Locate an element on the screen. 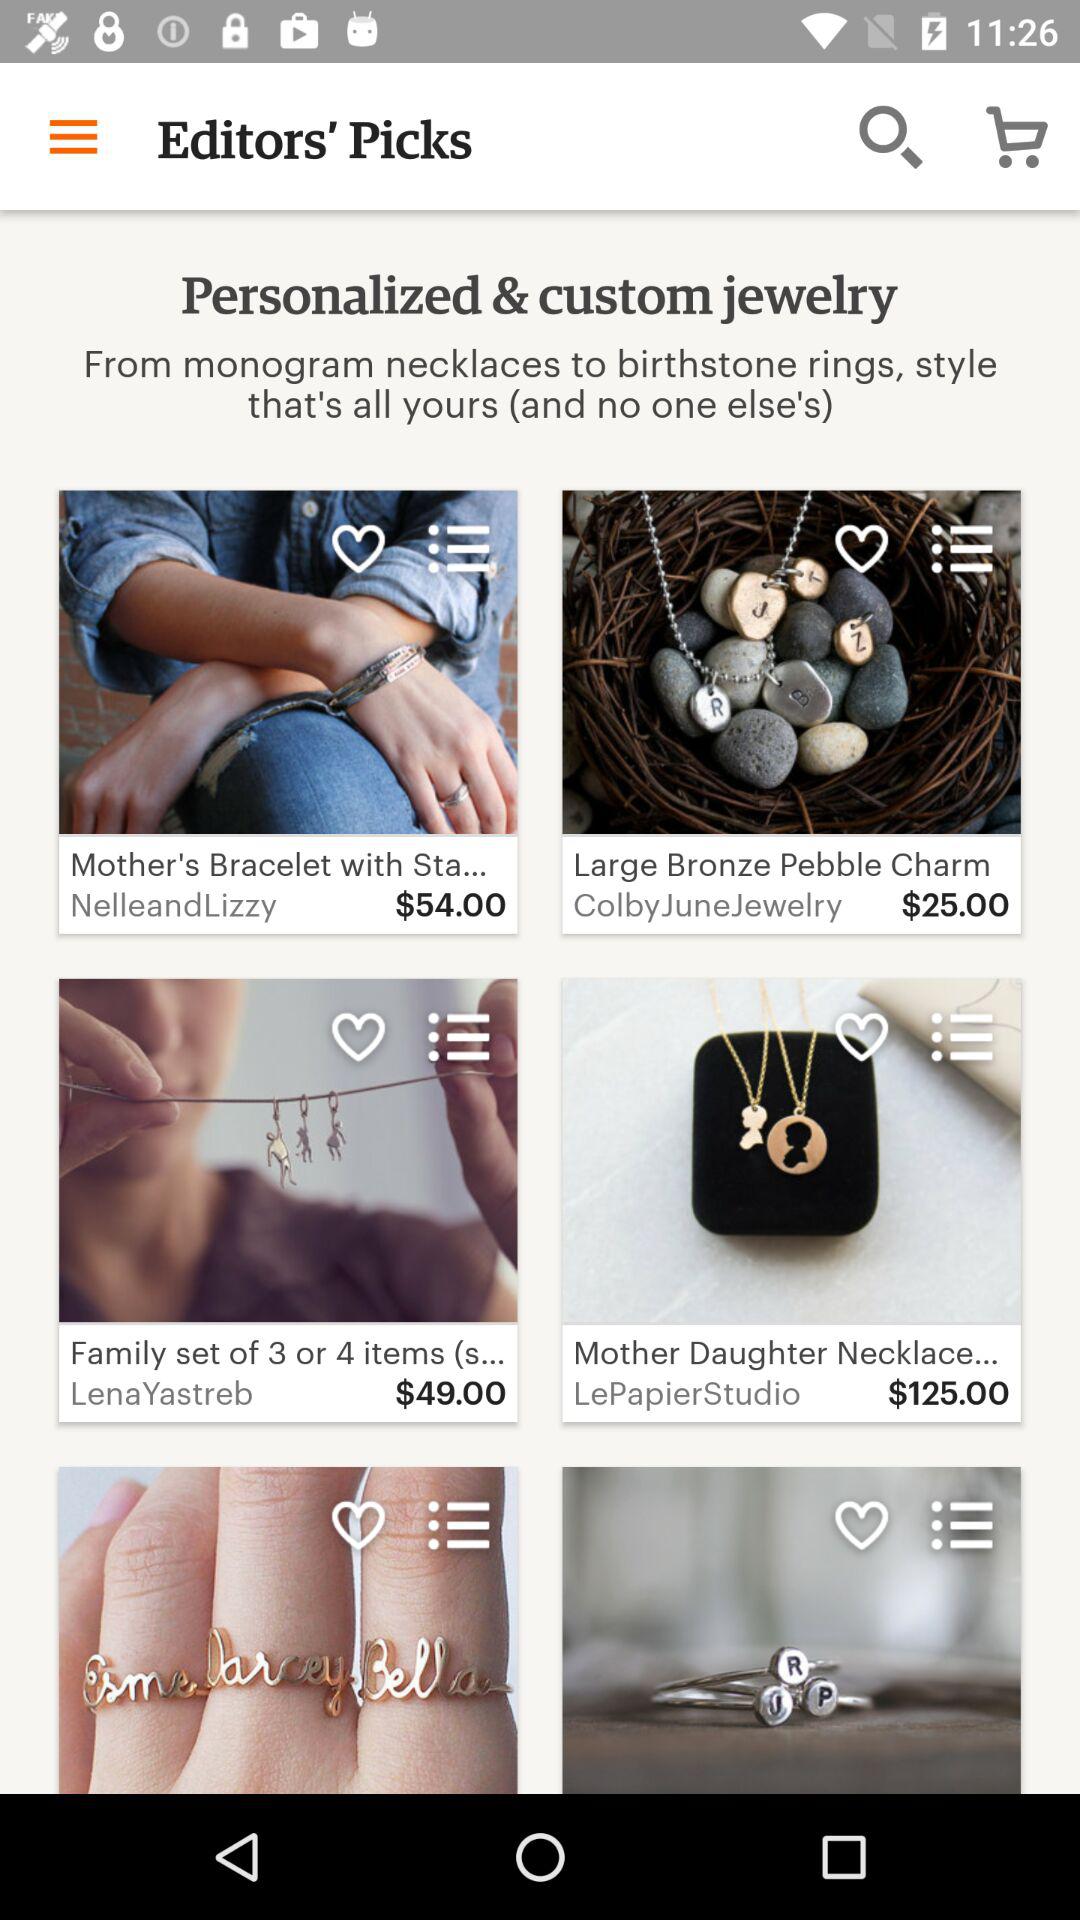  click on favorite symbol of first image in third row from right side is located at coordinates (862, 1525).